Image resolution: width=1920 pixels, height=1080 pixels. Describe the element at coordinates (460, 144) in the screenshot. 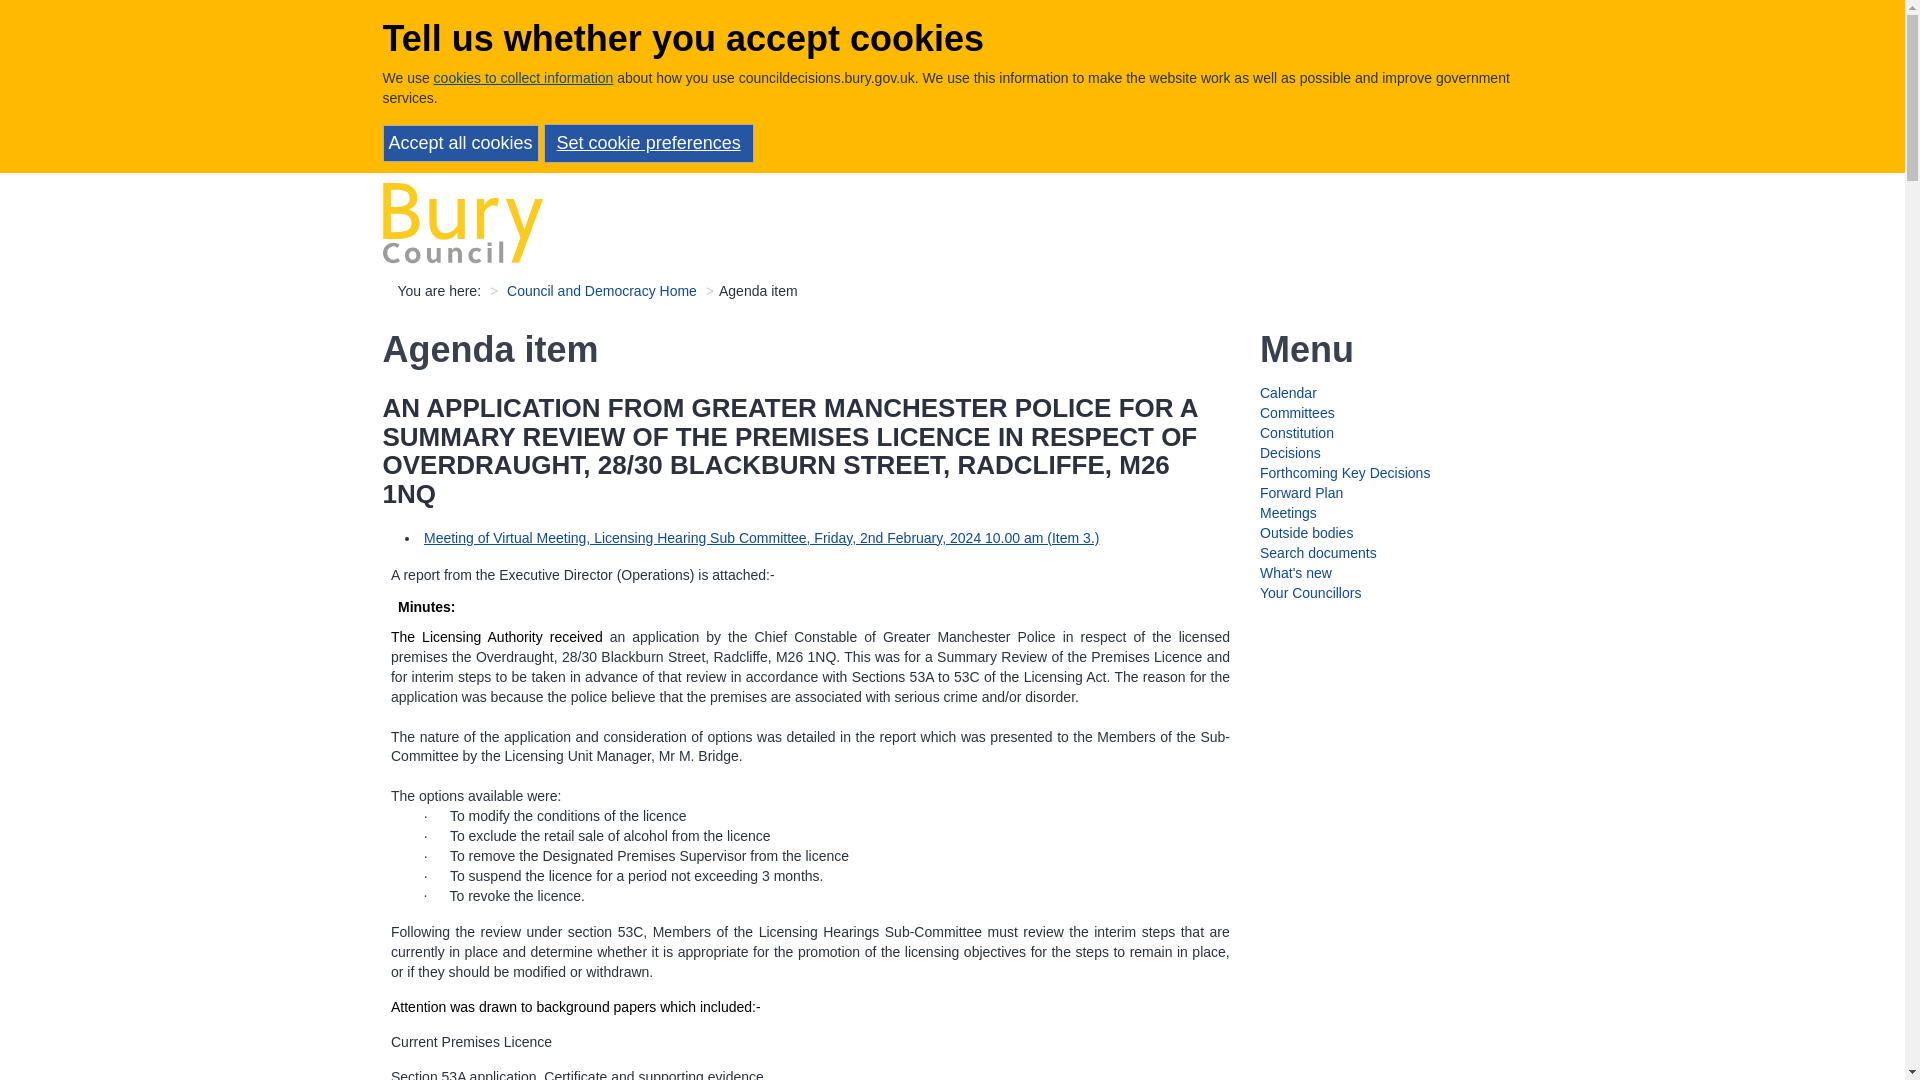

I see `Accept all cookies` at that location.